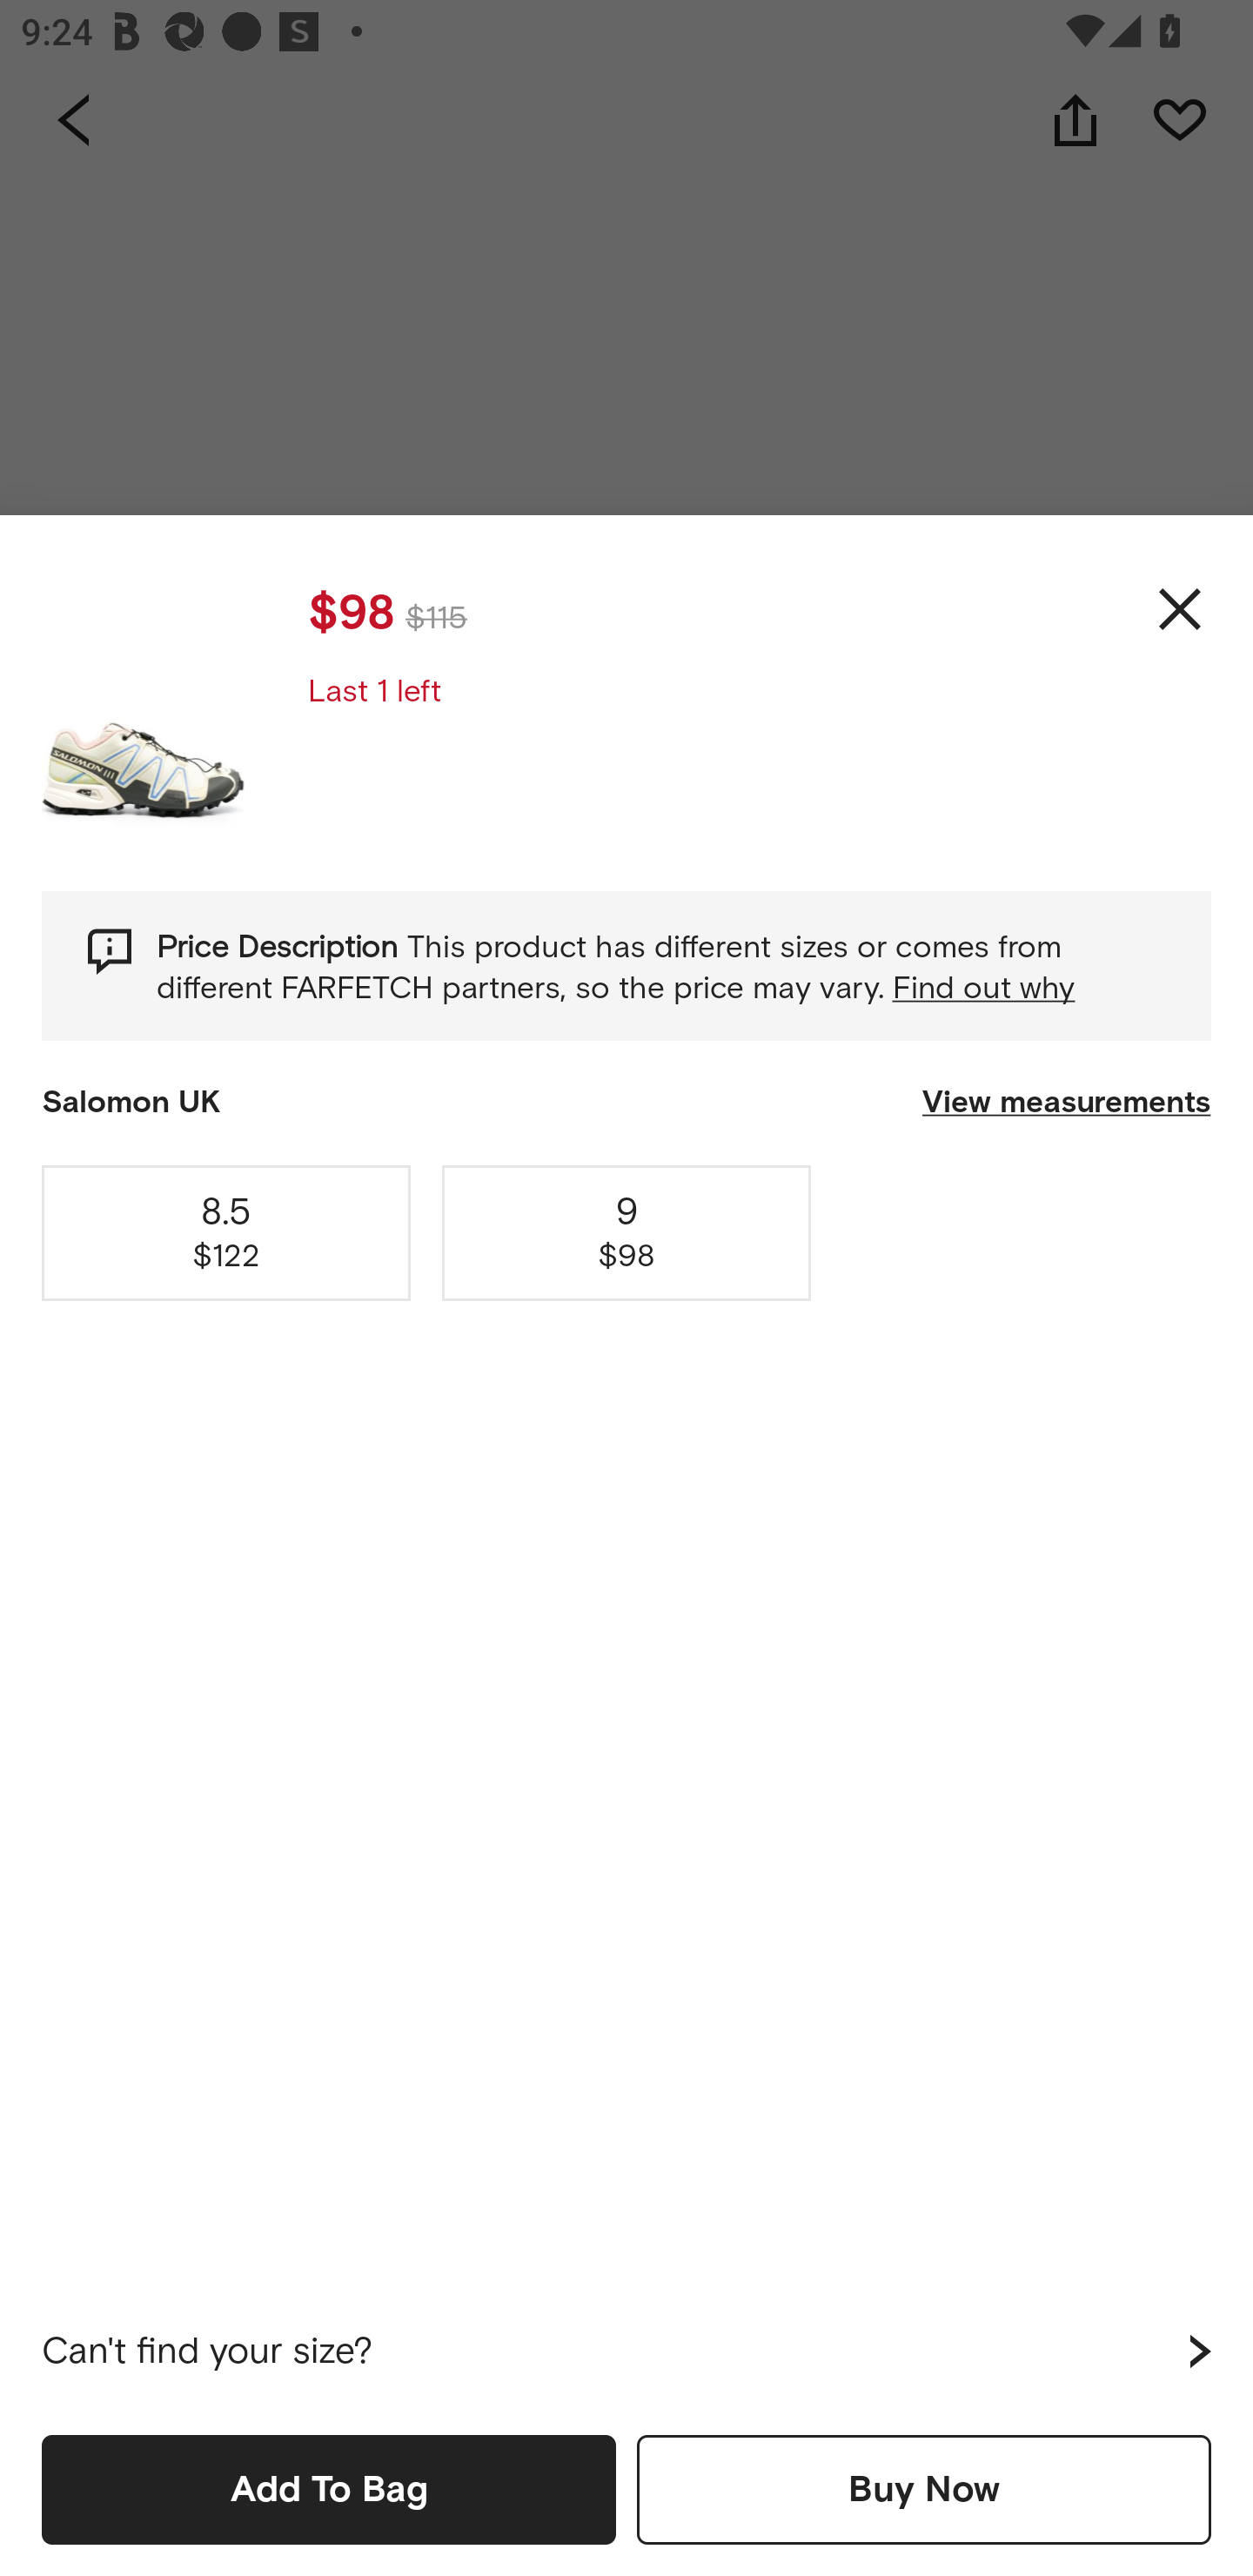 The width and height of the screenshot is (1253, 2576). Describe the element at coordinates (226, 1232) in the screenshot. I see `8.5 $122` at that location.